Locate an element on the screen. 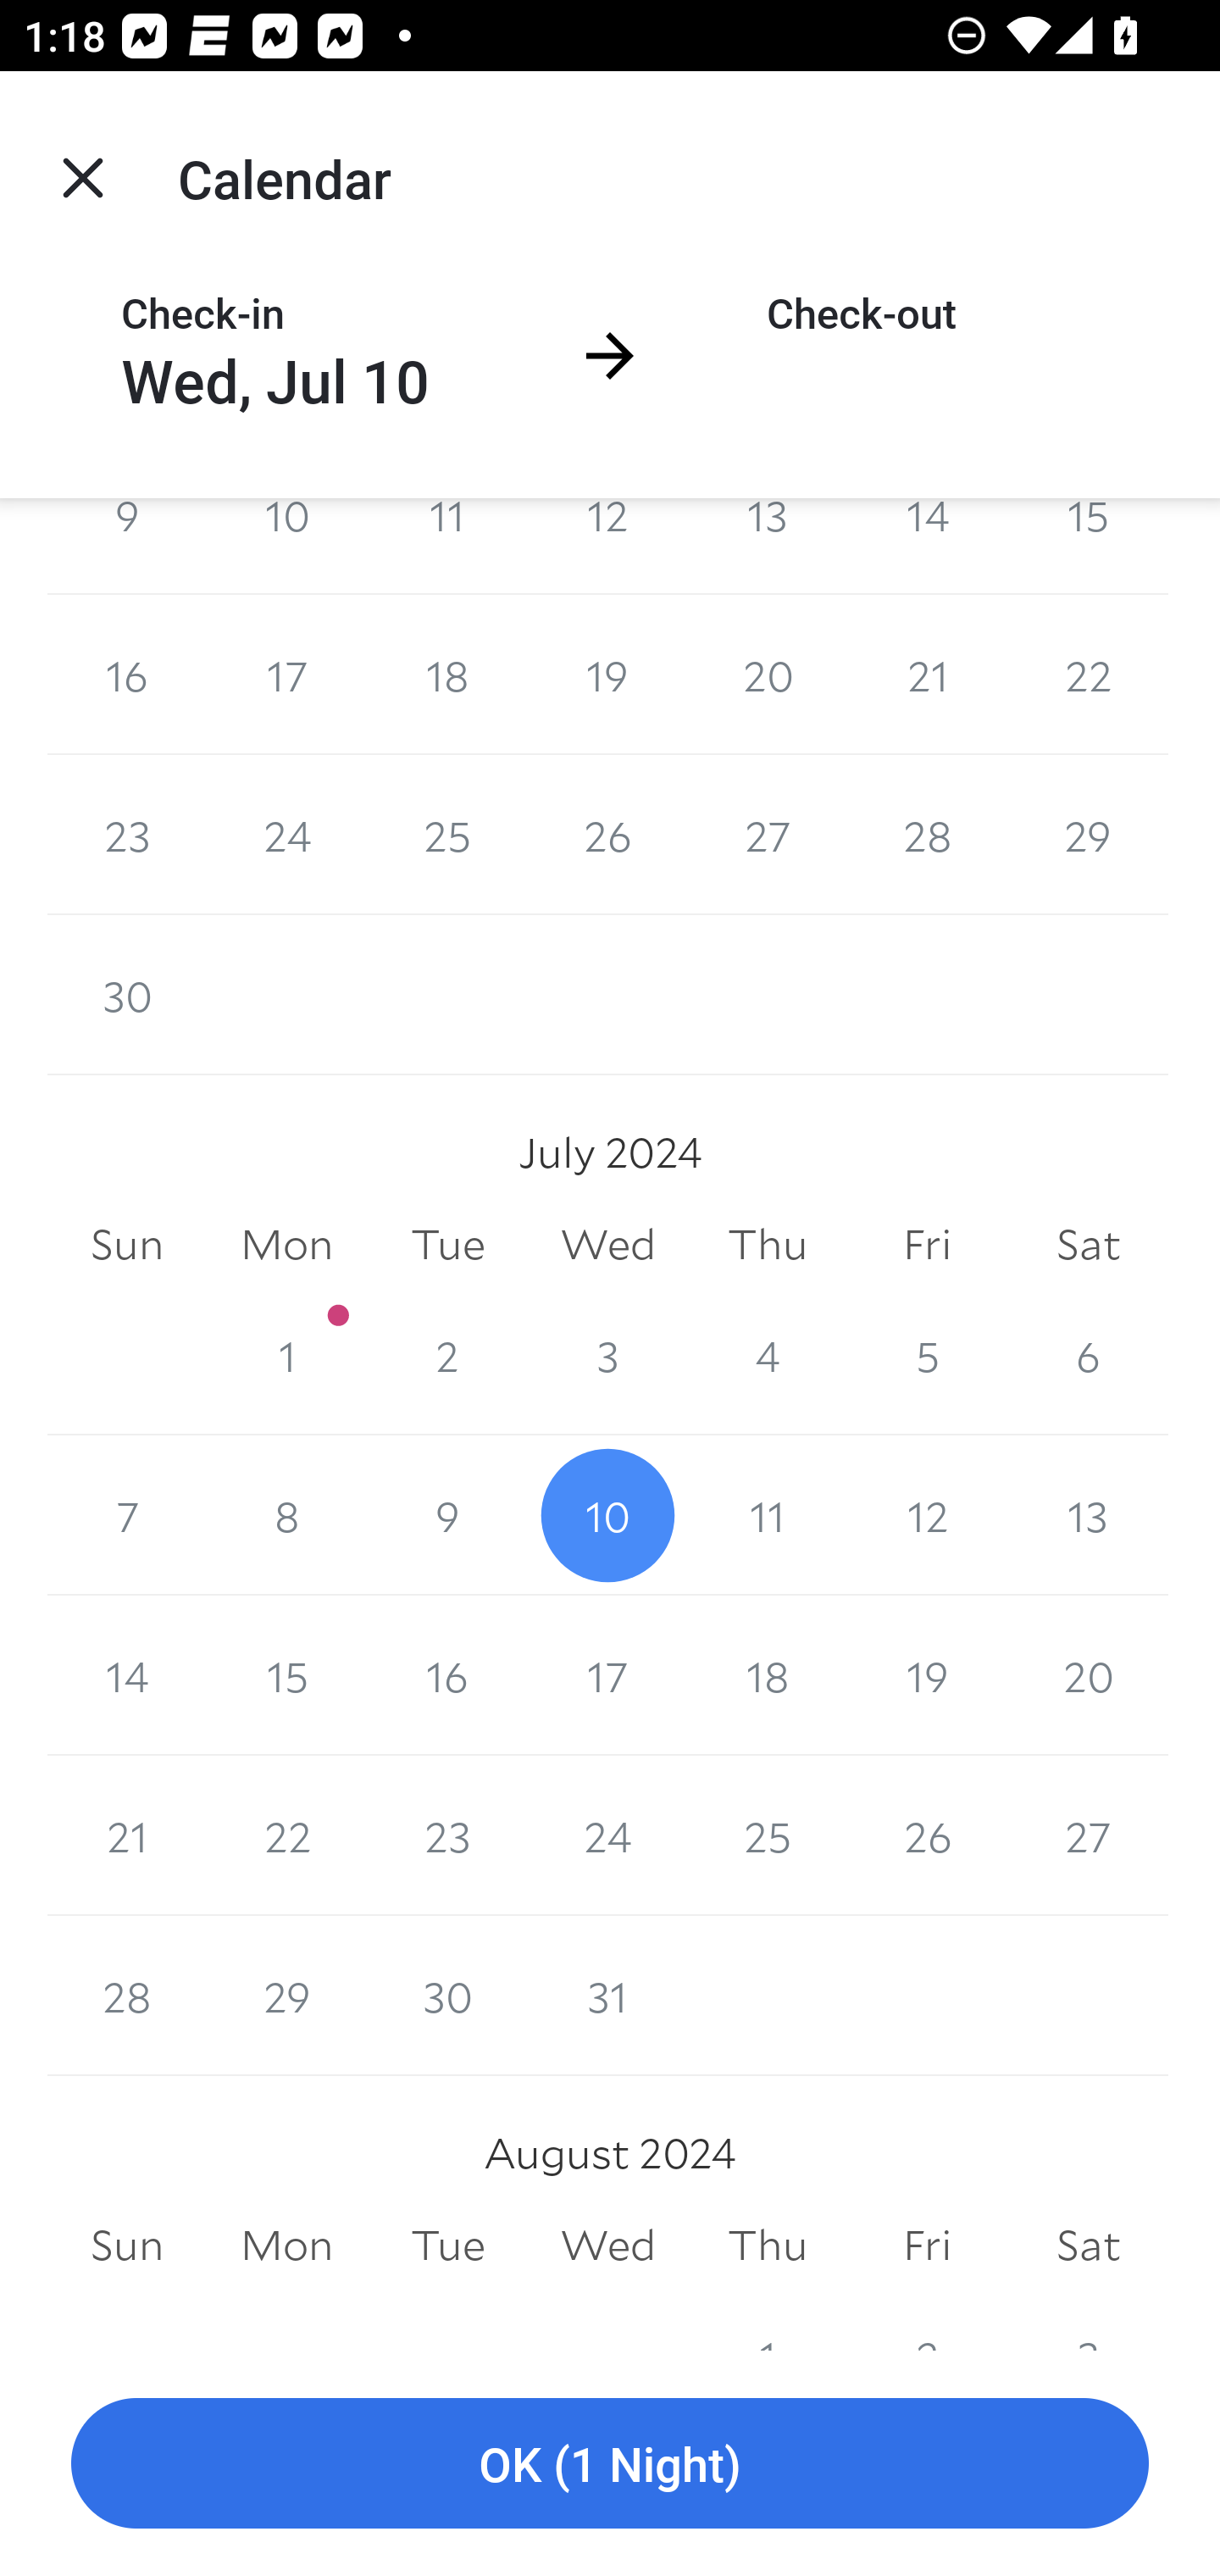  12 12 June 2024 is located at coordinates (608, 546).